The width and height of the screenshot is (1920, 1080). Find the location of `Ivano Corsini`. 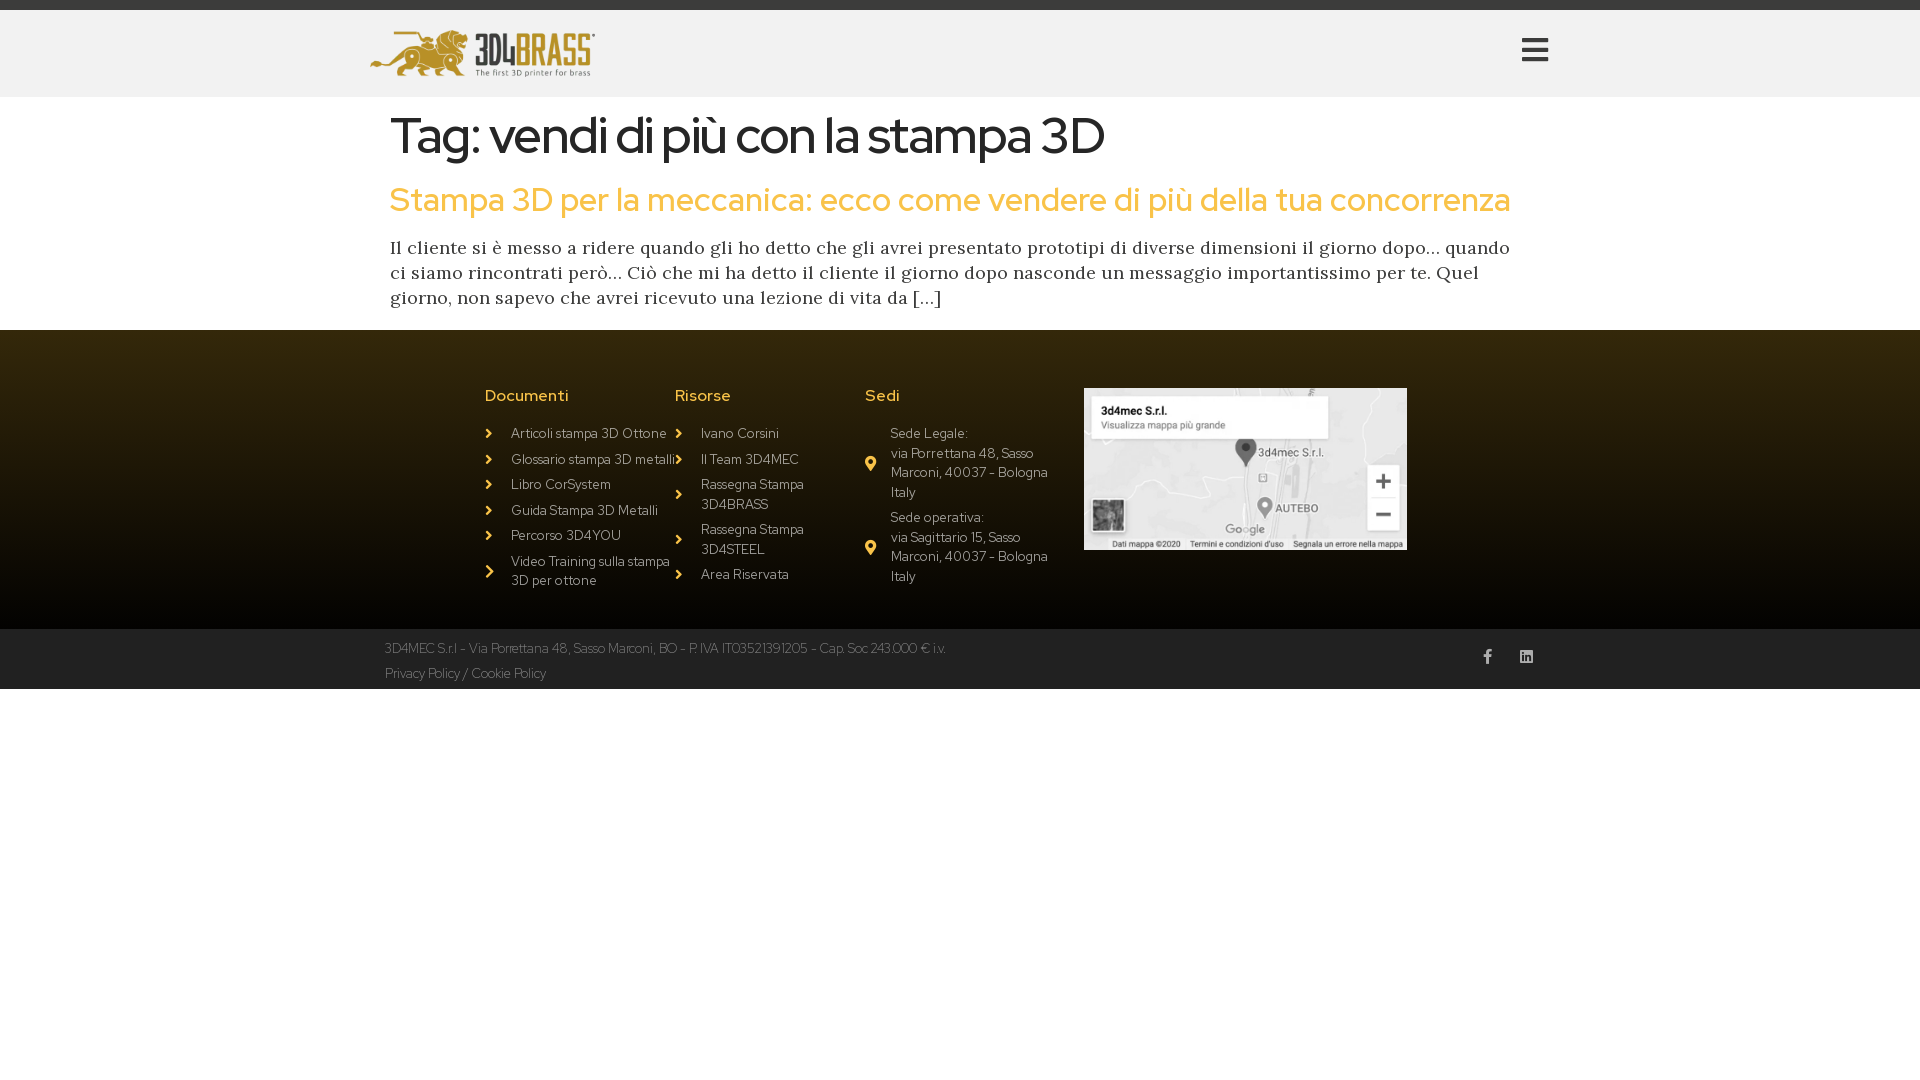

Ivano Corsini is located at coordinates (770, 434).